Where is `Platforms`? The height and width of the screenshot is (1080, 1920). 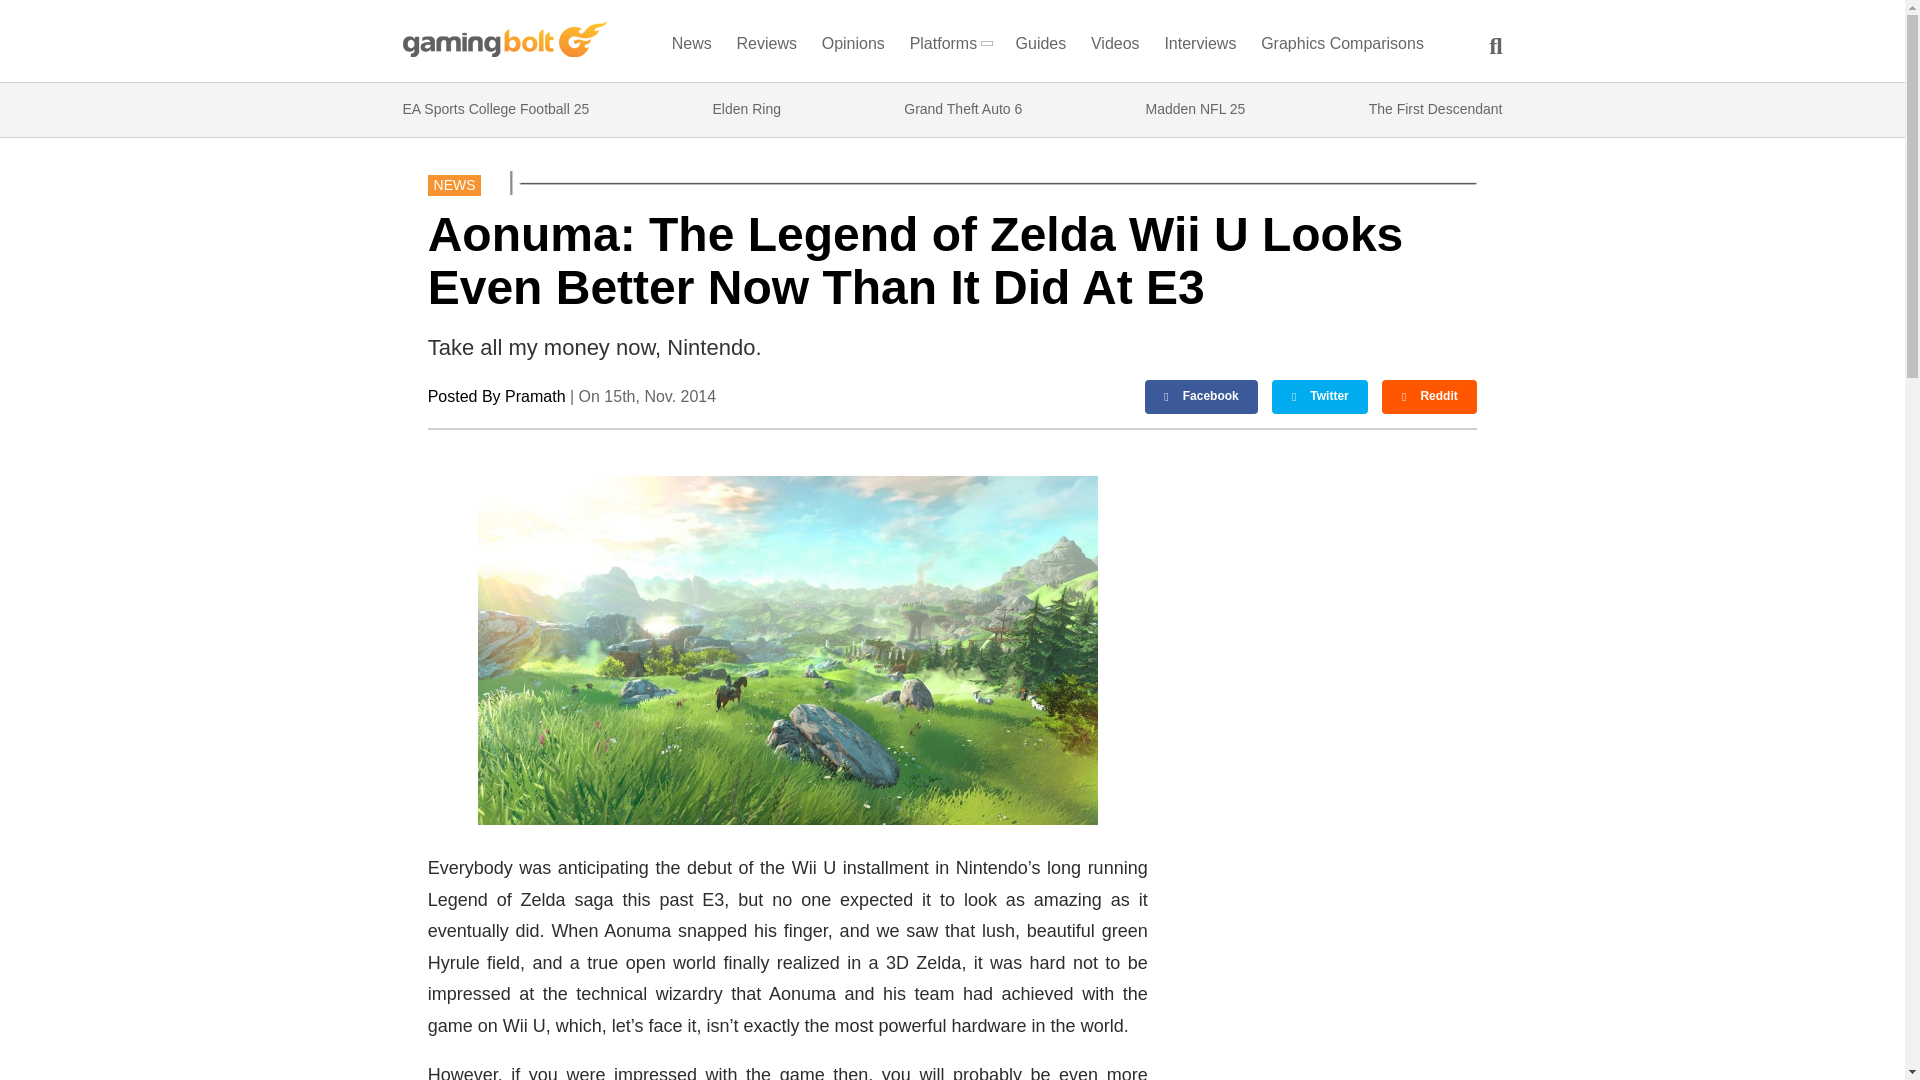 Platforms is located at coordinates (950, 48).